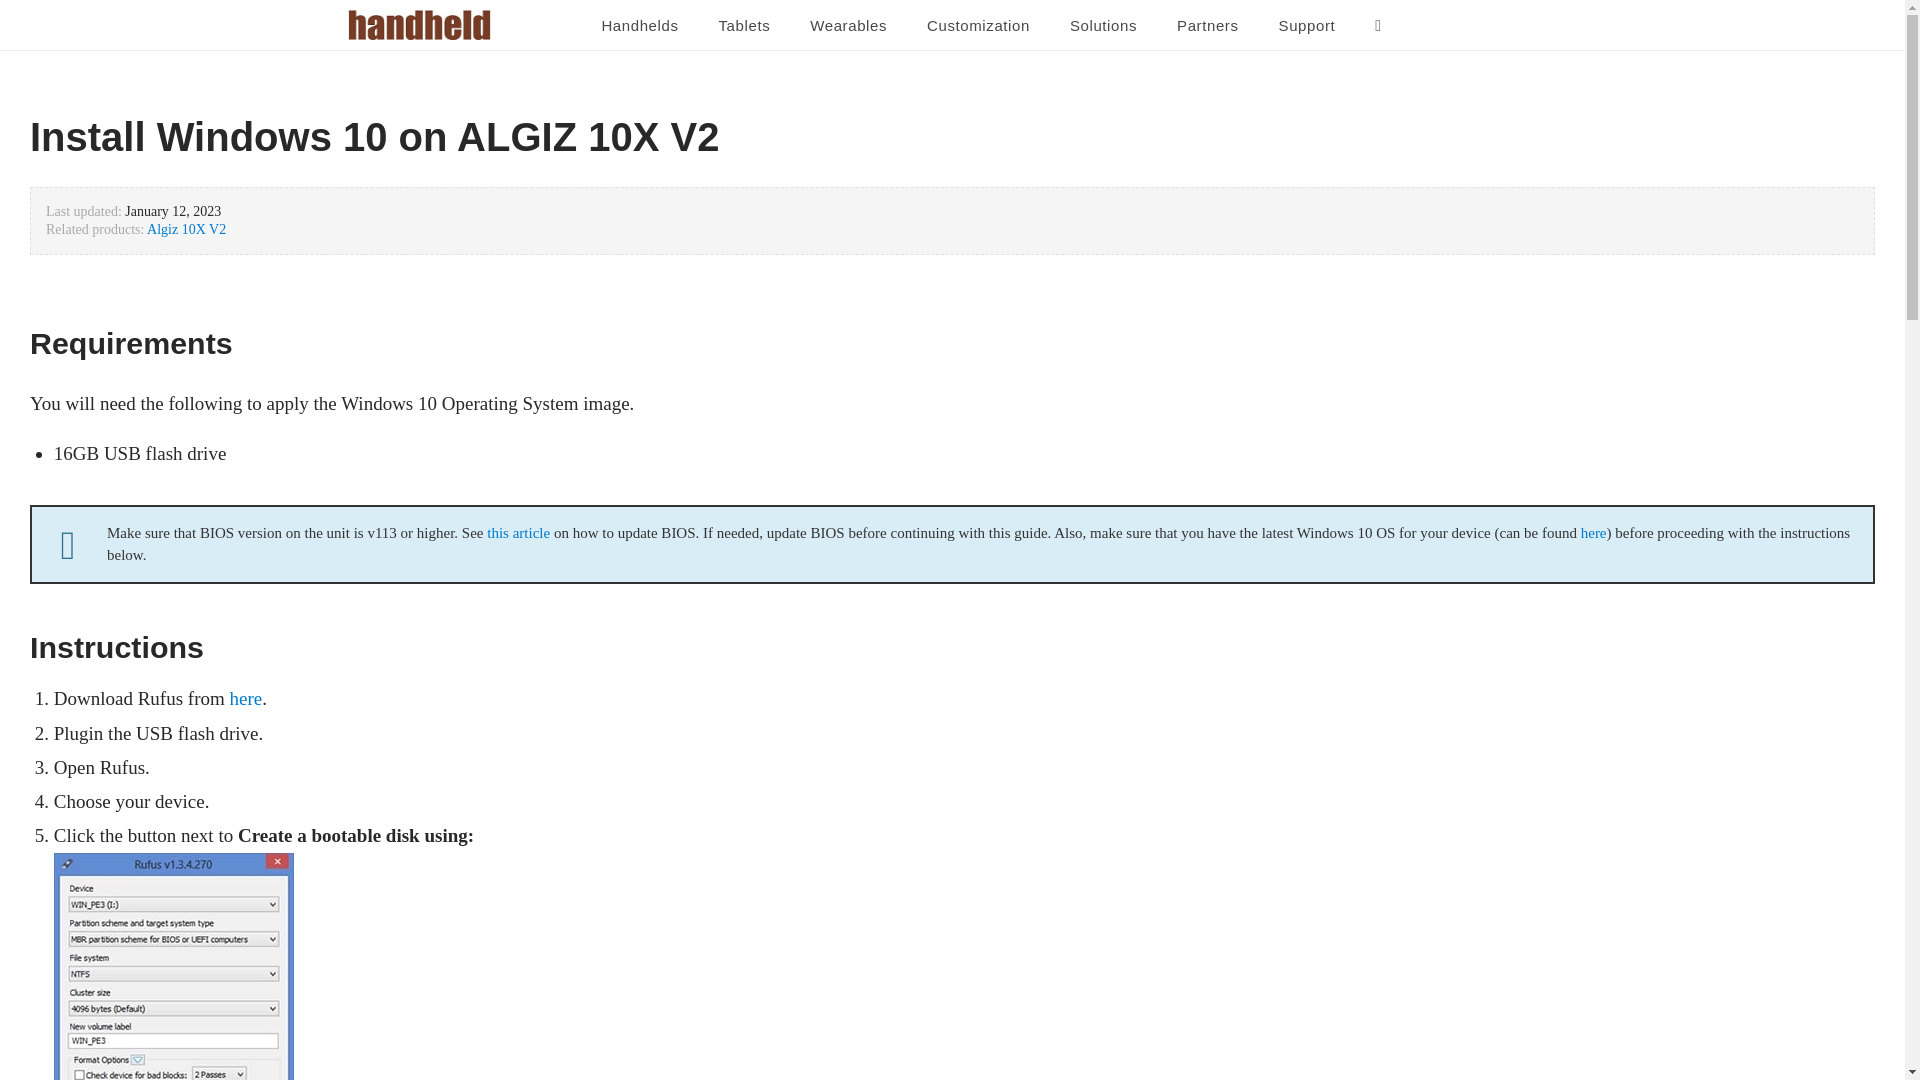 Image resolution: width=1920 pixels, height=1080 pixels. Describe the element at coordinates (186, 229) in the screenshot. I see `Algiz 10X V2` at that location.